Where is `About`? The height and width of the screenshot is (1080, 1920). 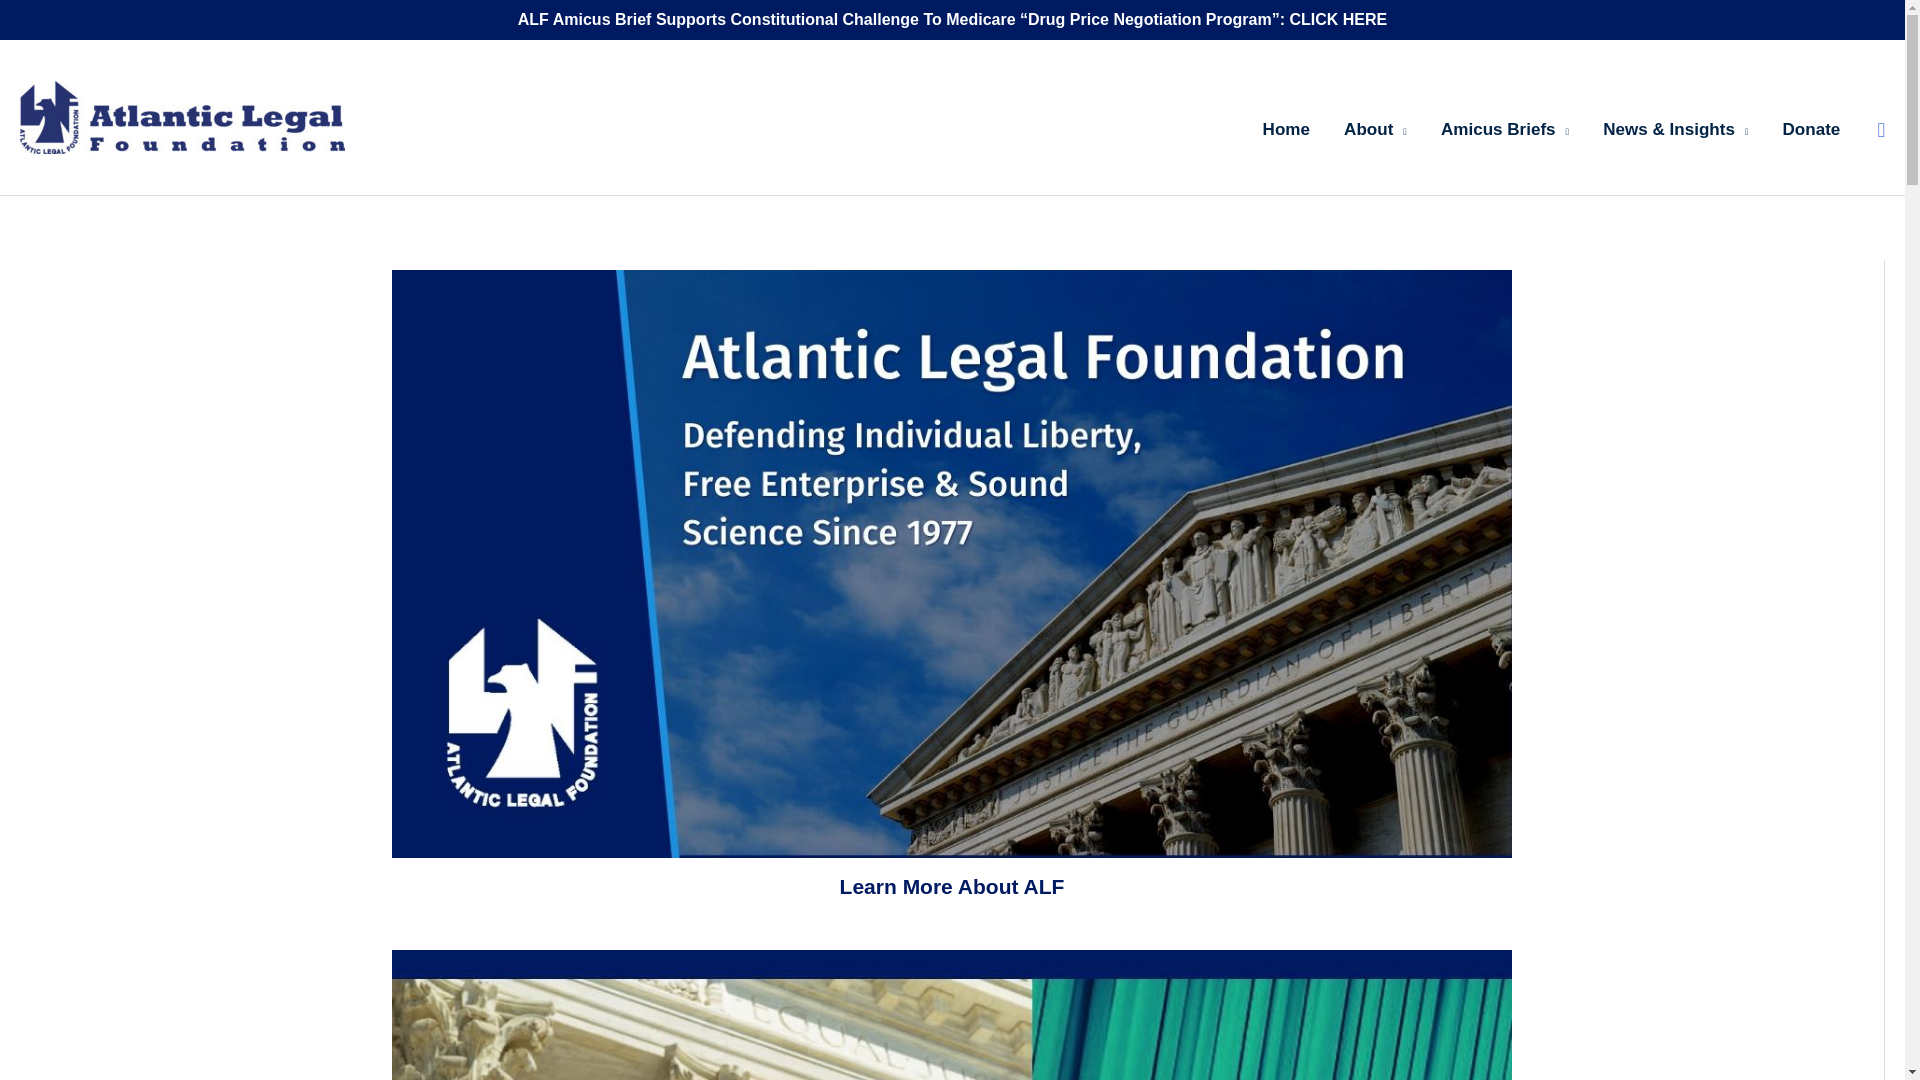
About is located at coordinates (1375, 118).